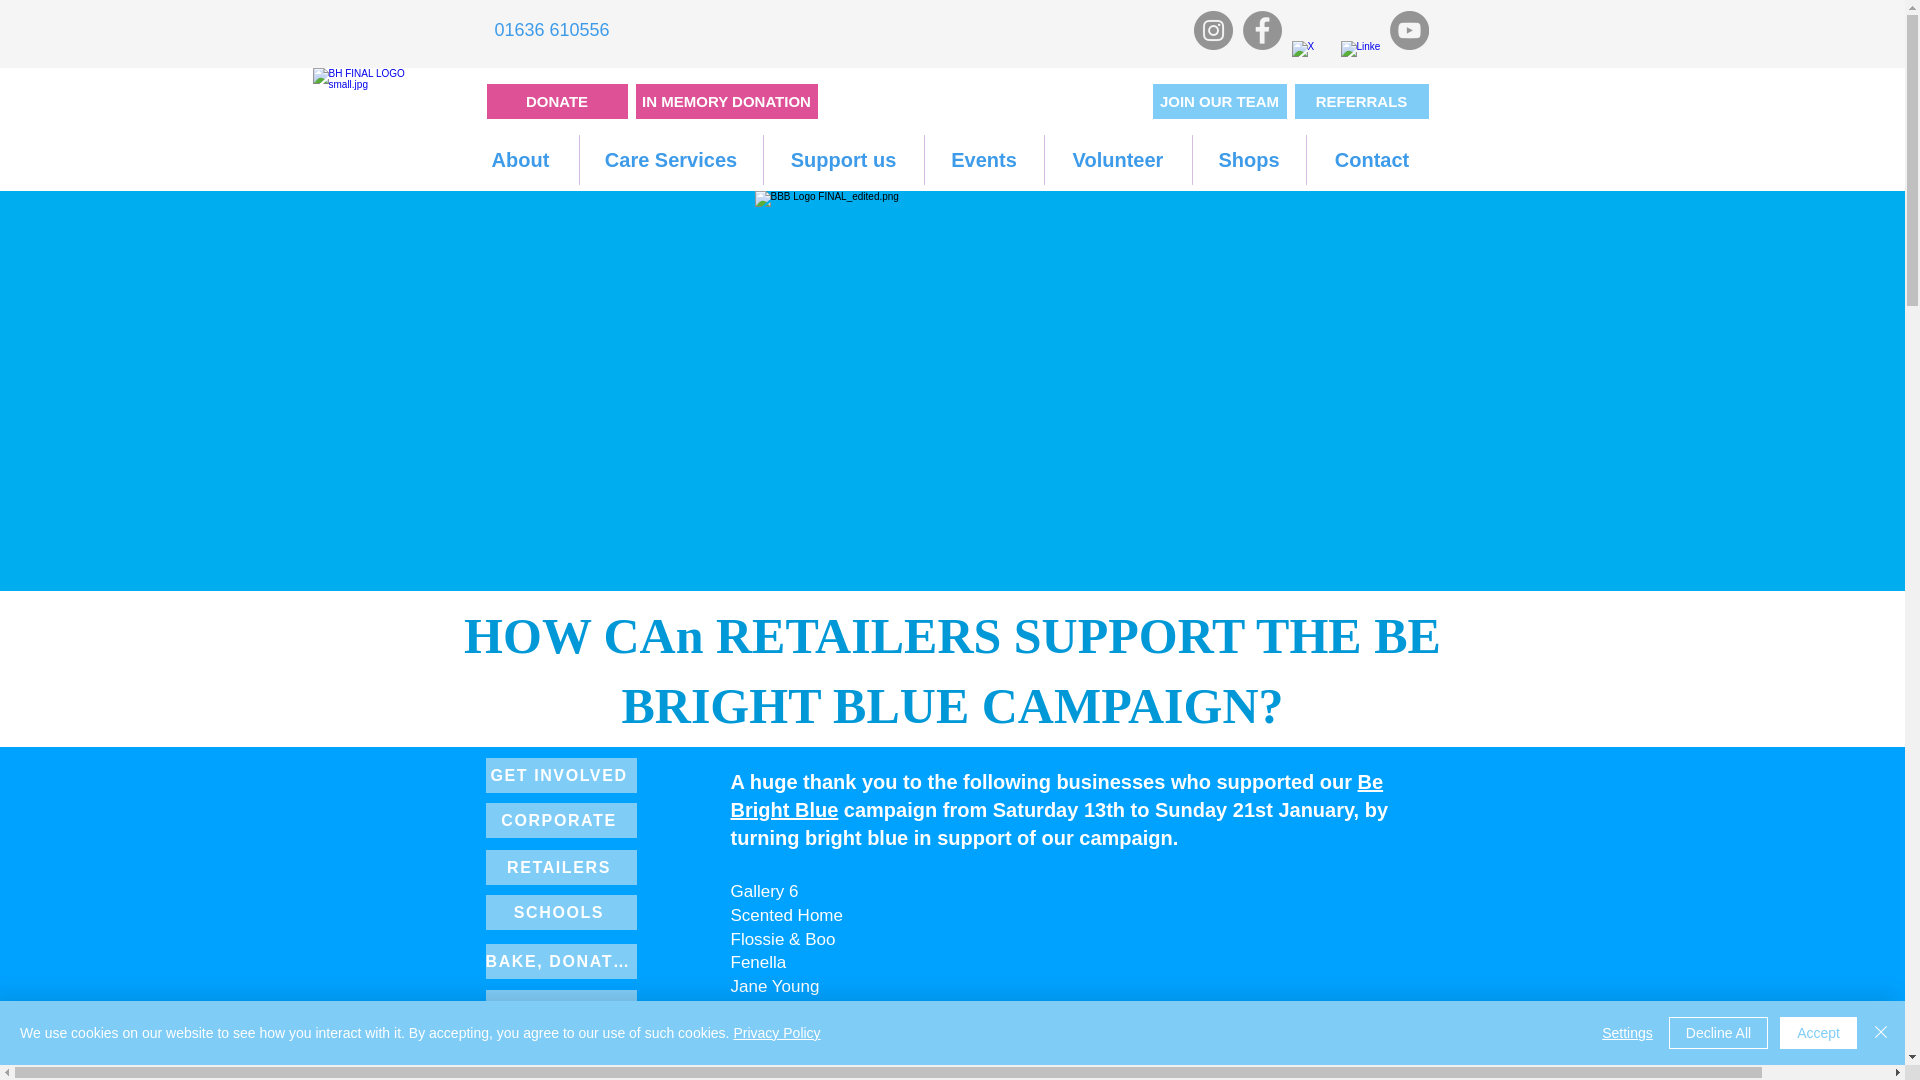  I want to click on 01636 610556, so click(552, 30).